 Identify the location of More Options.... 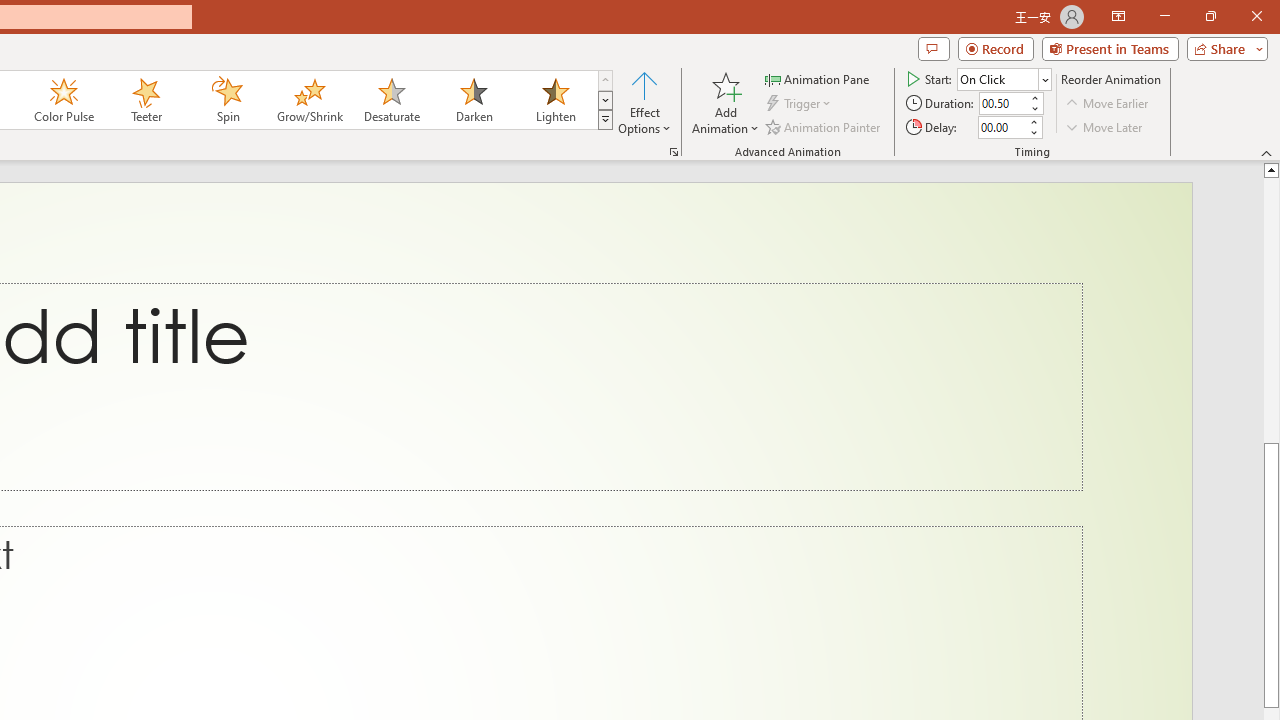
(674, 152).